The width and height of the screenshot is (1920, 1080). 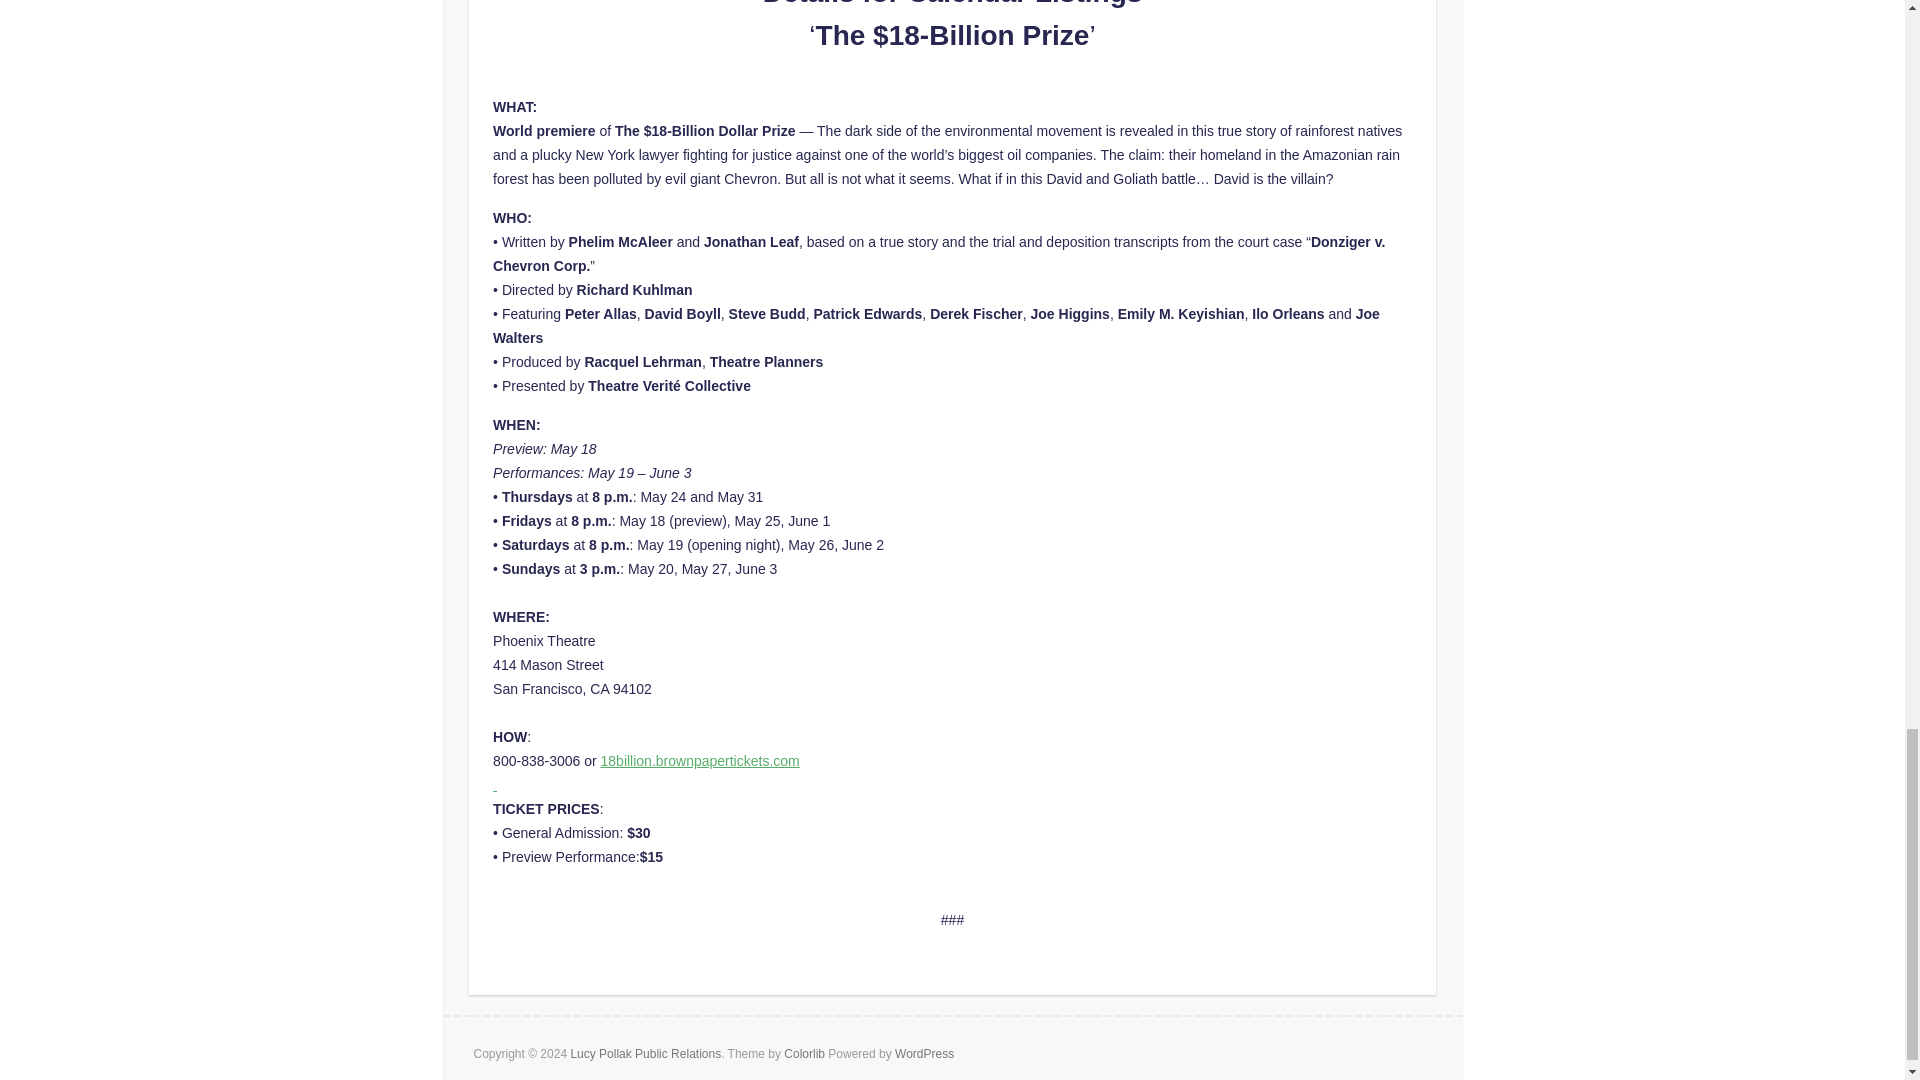 I want to click on WordPress, so click(x=924, y=1053).